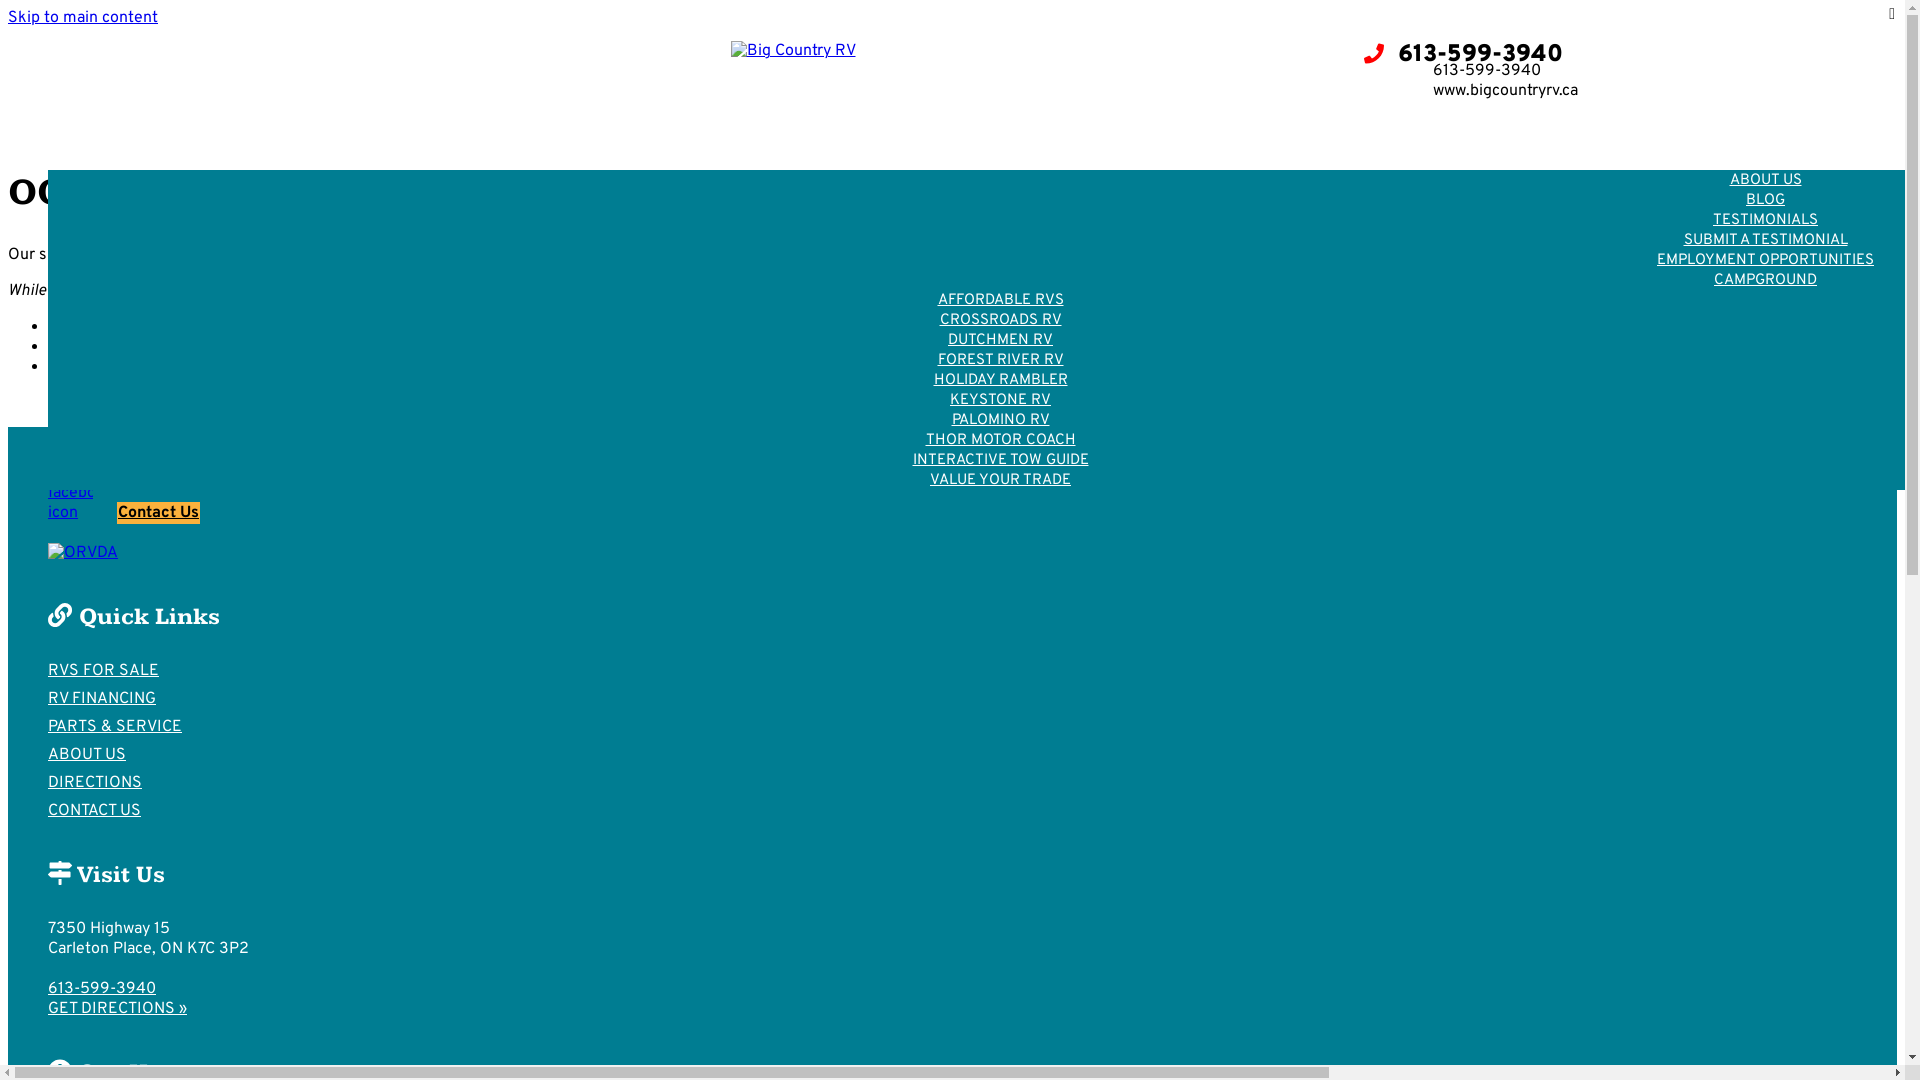 The height and width of the screenshot is (1080, 1920). Describe the element at coordinates (1766, 260) in the screenshot. I see `EMPLOYMENT OPPORTUNITIES` at that location.